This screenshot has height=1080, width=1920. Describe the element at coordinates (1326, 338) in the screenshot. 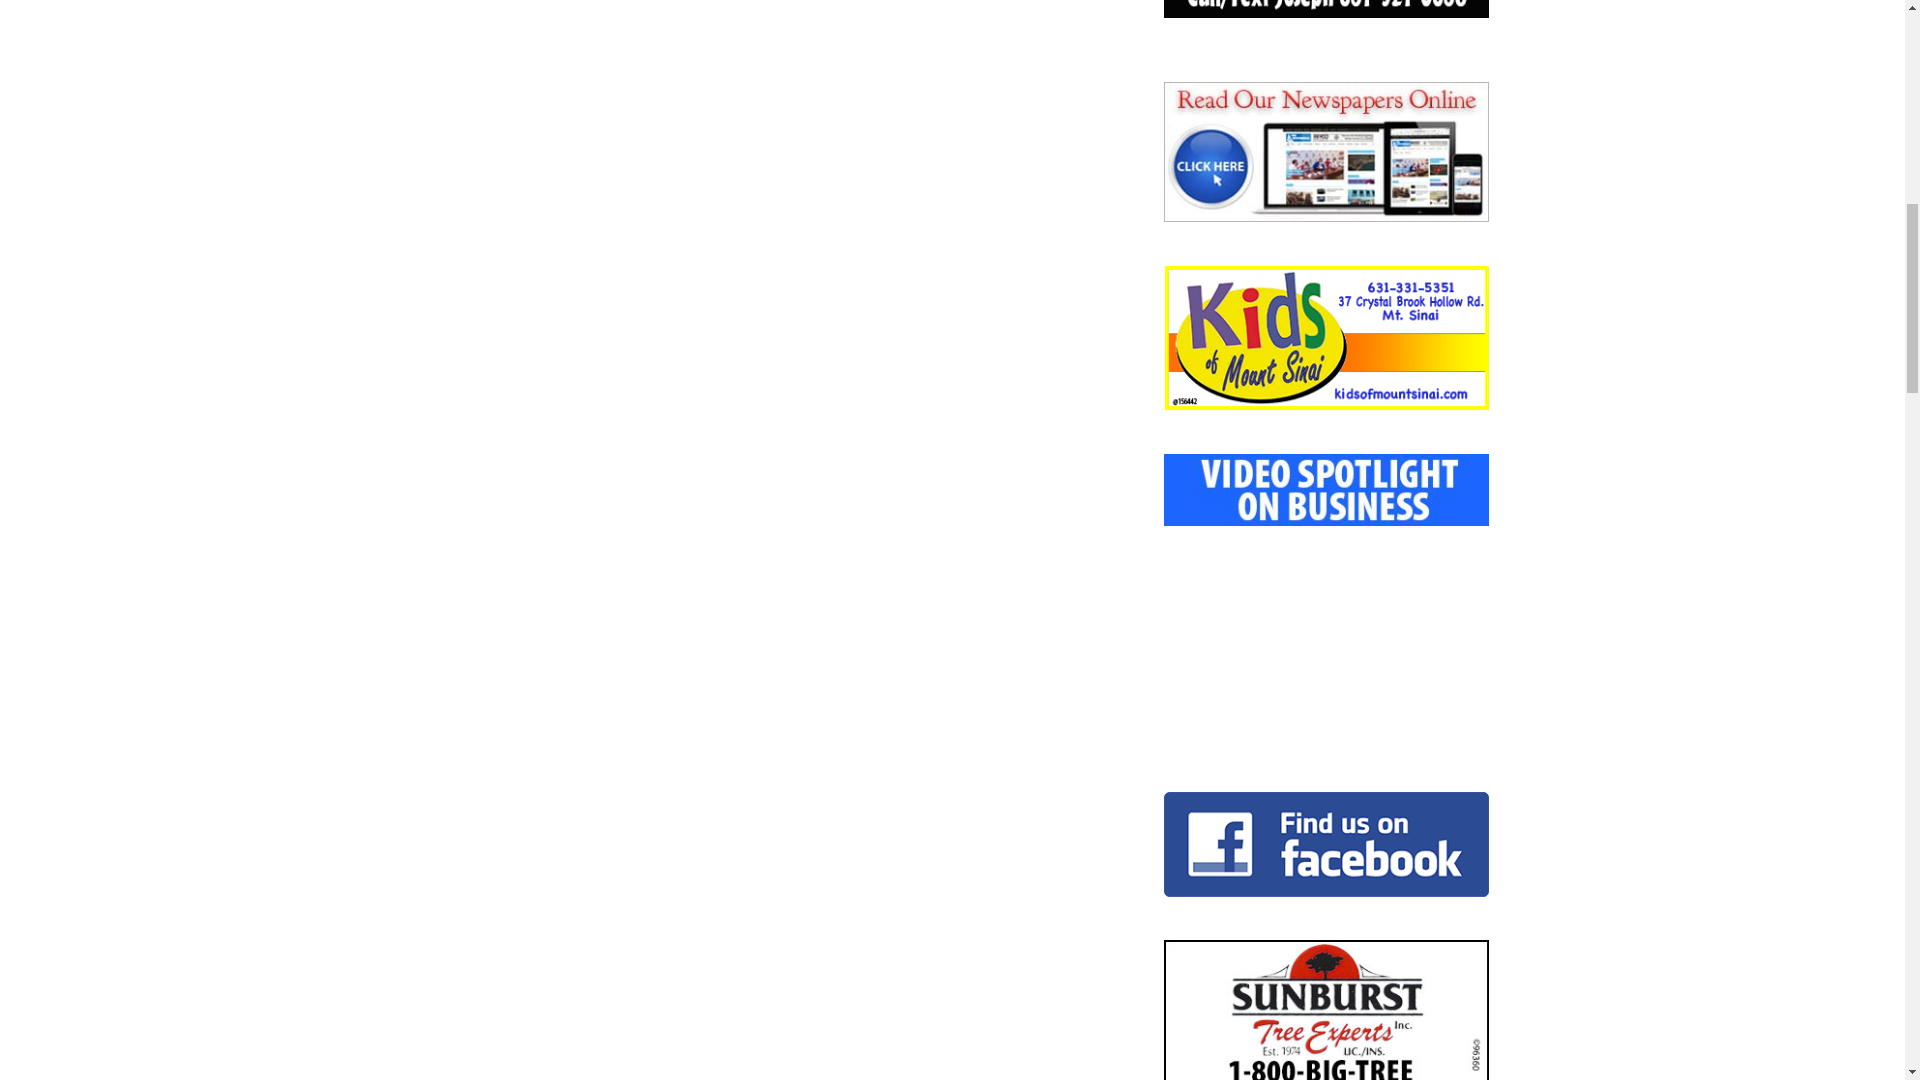

I see `Kids of Mount Sinai` at that location.